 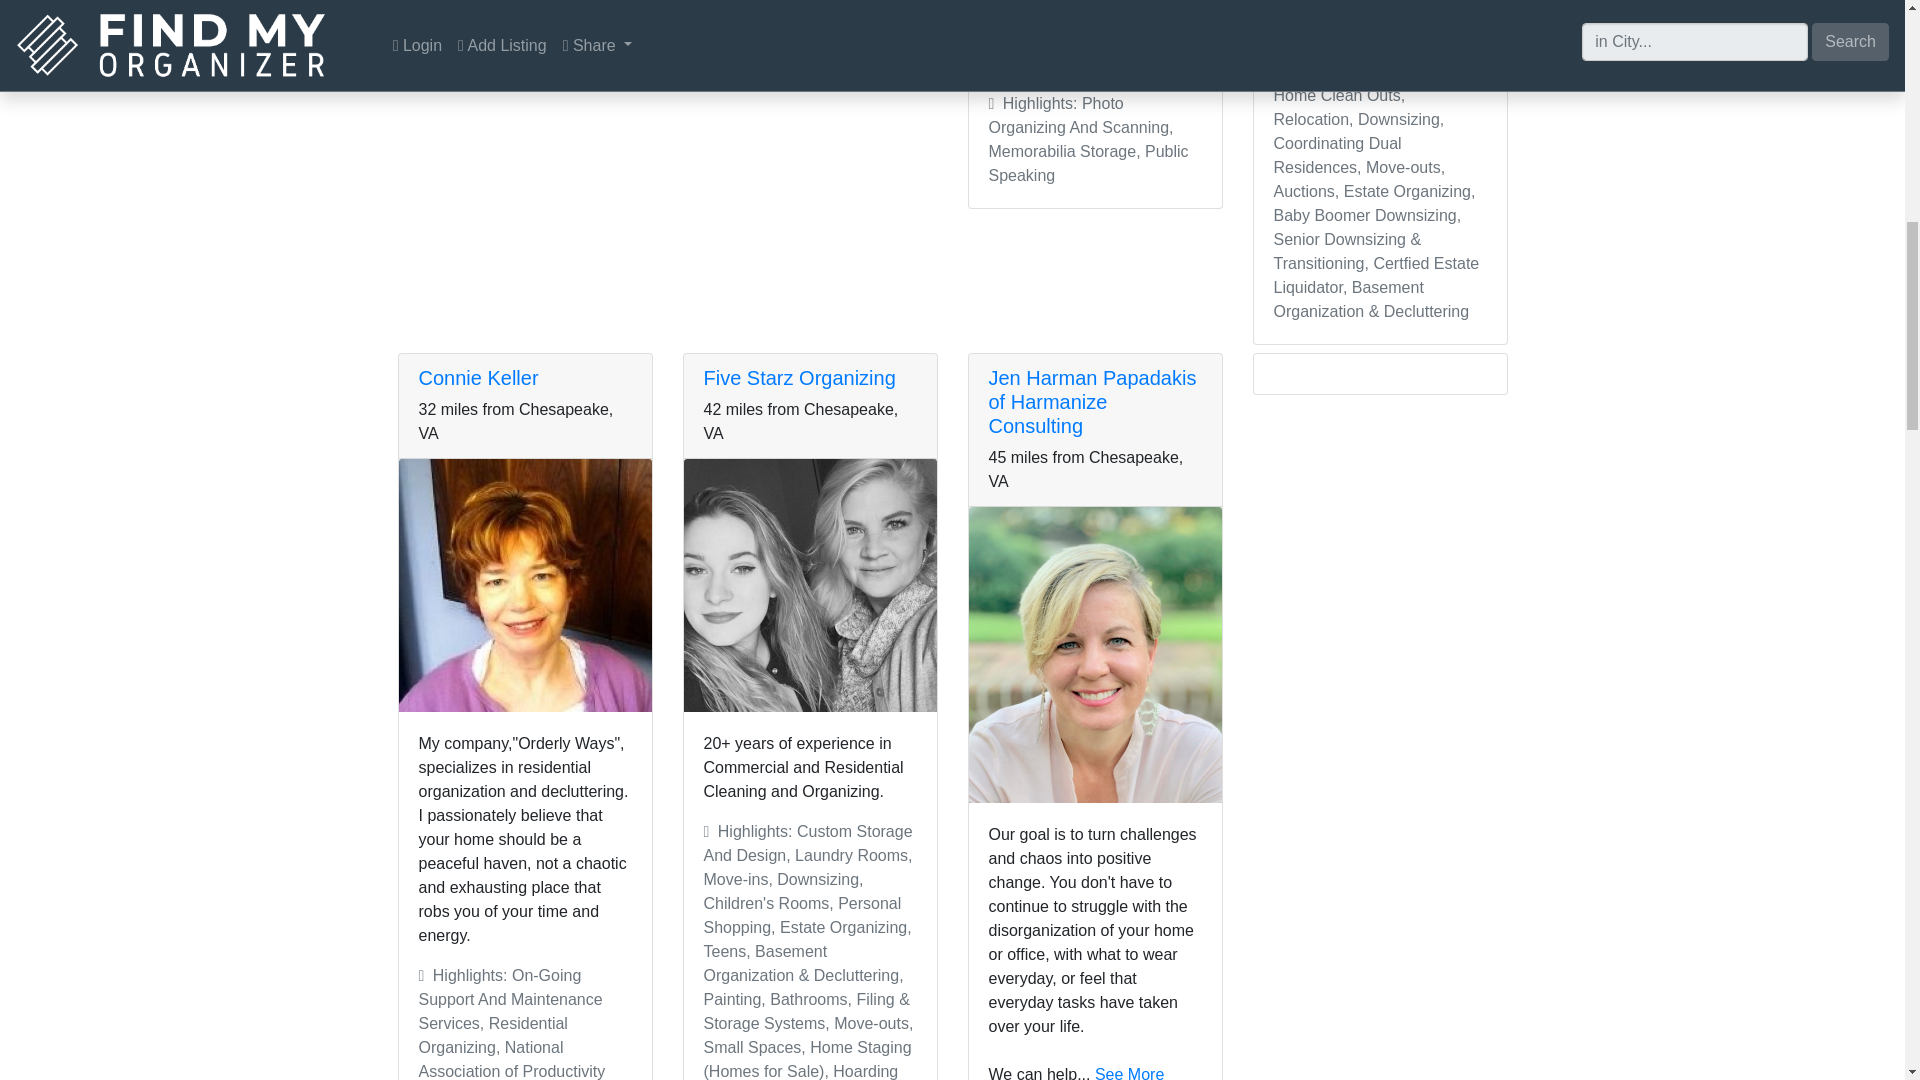 What do you see at coordinates (1128, 1072) in the screenshot?
I see `See More` at bounding box center [1128, 1072].